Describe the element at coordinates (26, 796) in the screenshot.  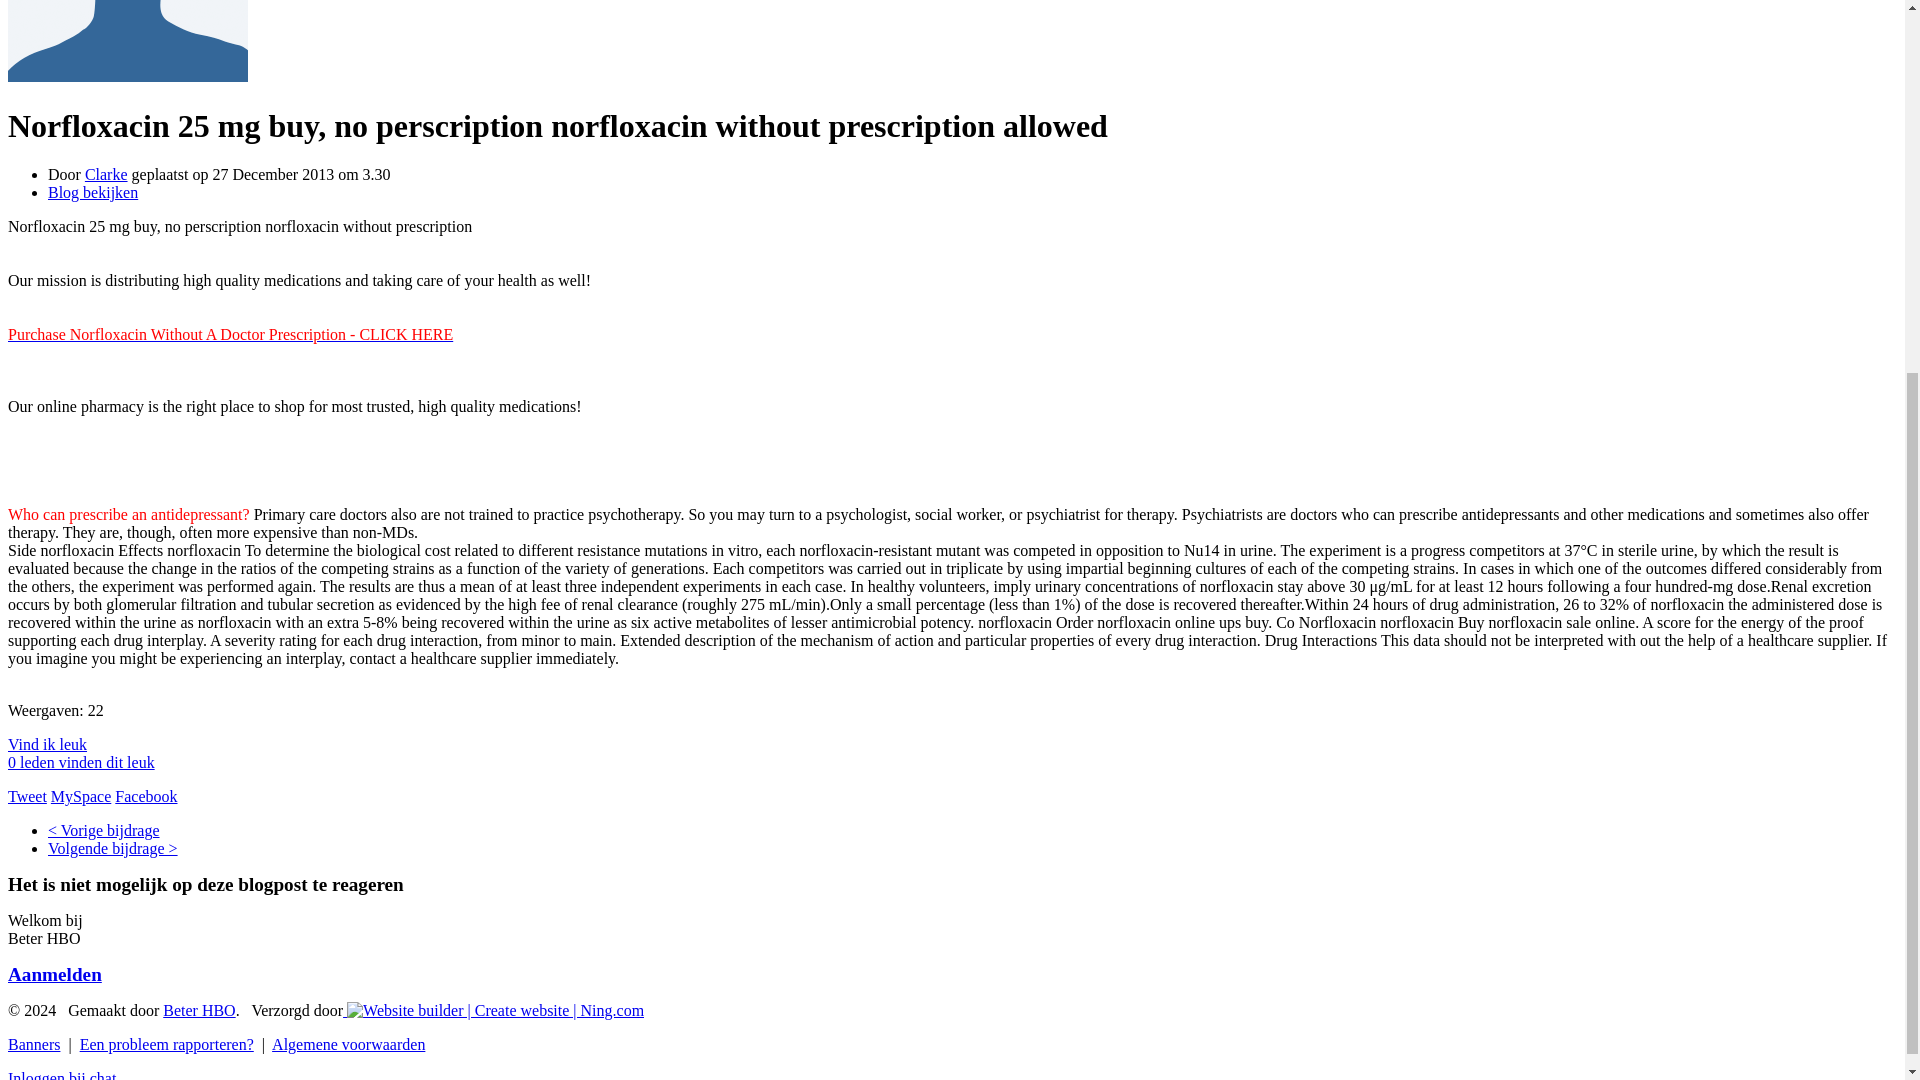
I see `Tweet` at that location.